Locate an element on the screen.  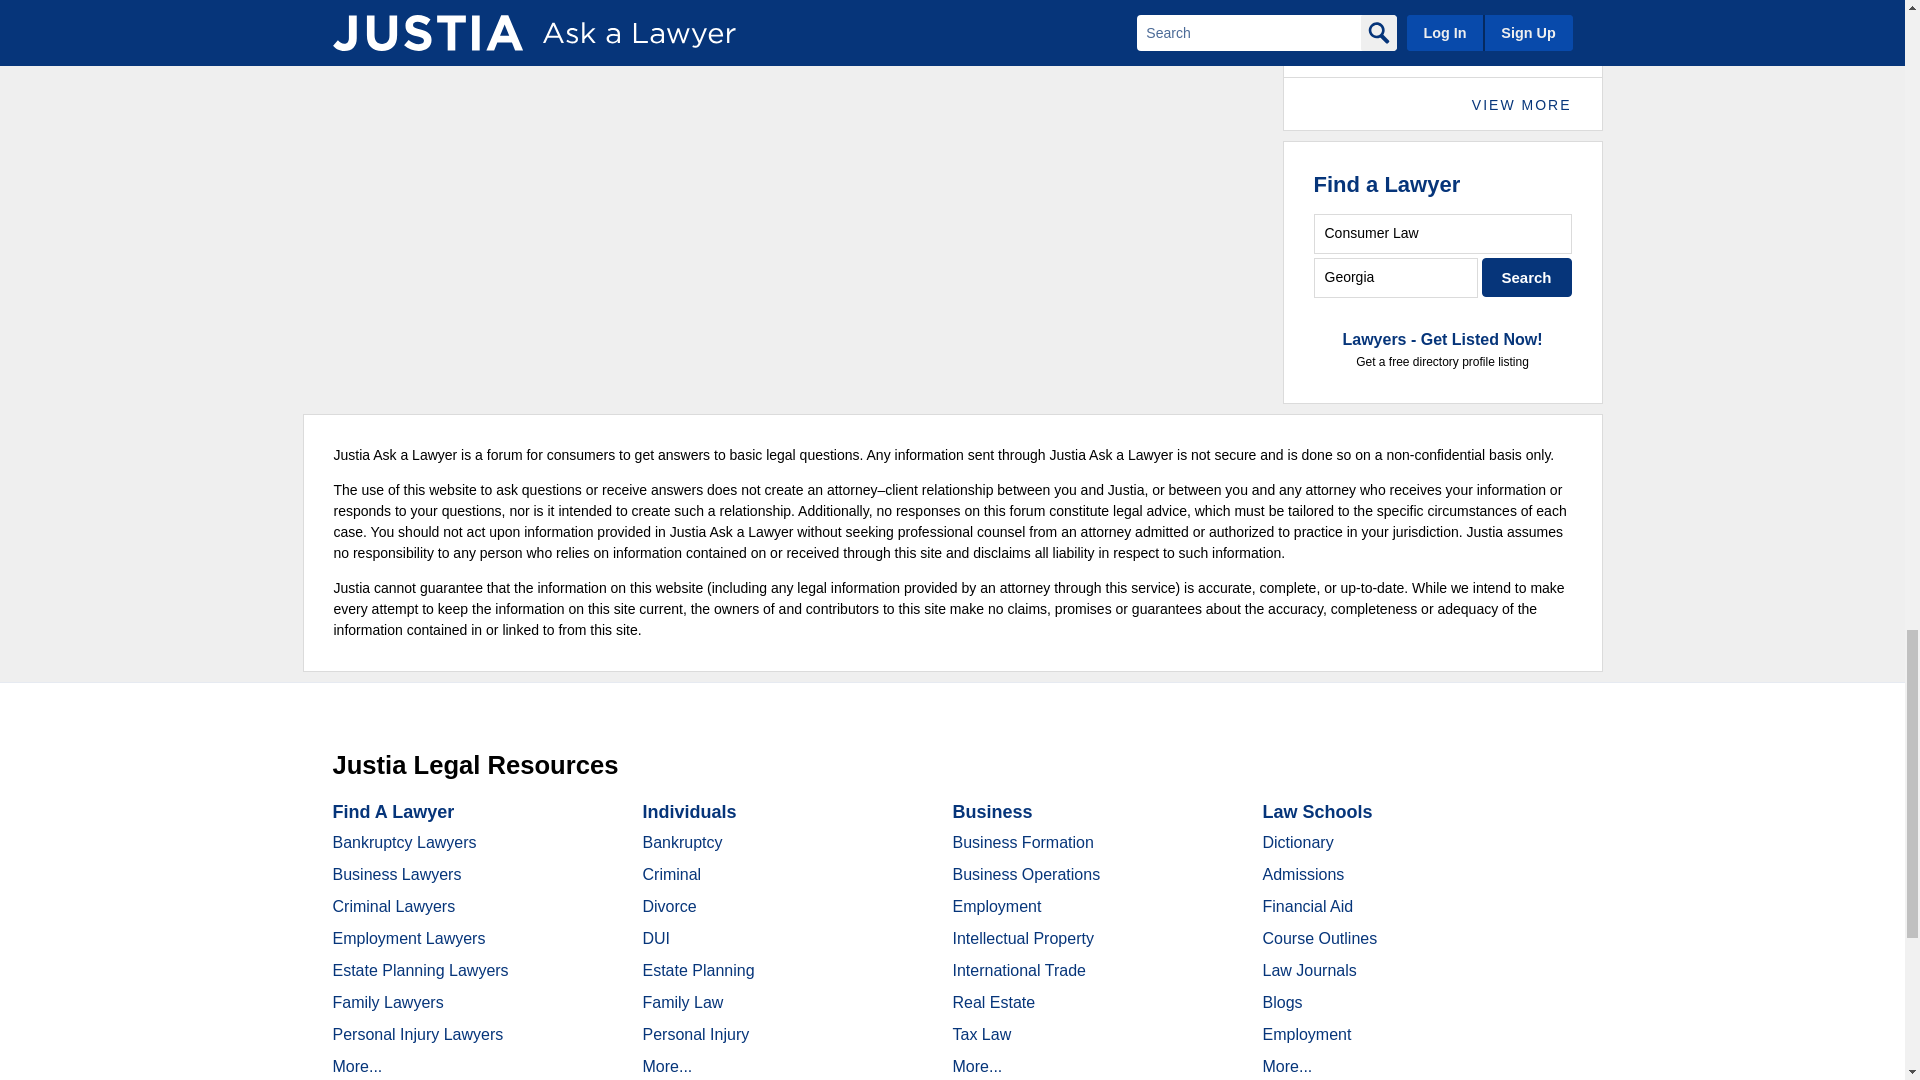
Search is located at coordinates (1527, 278).